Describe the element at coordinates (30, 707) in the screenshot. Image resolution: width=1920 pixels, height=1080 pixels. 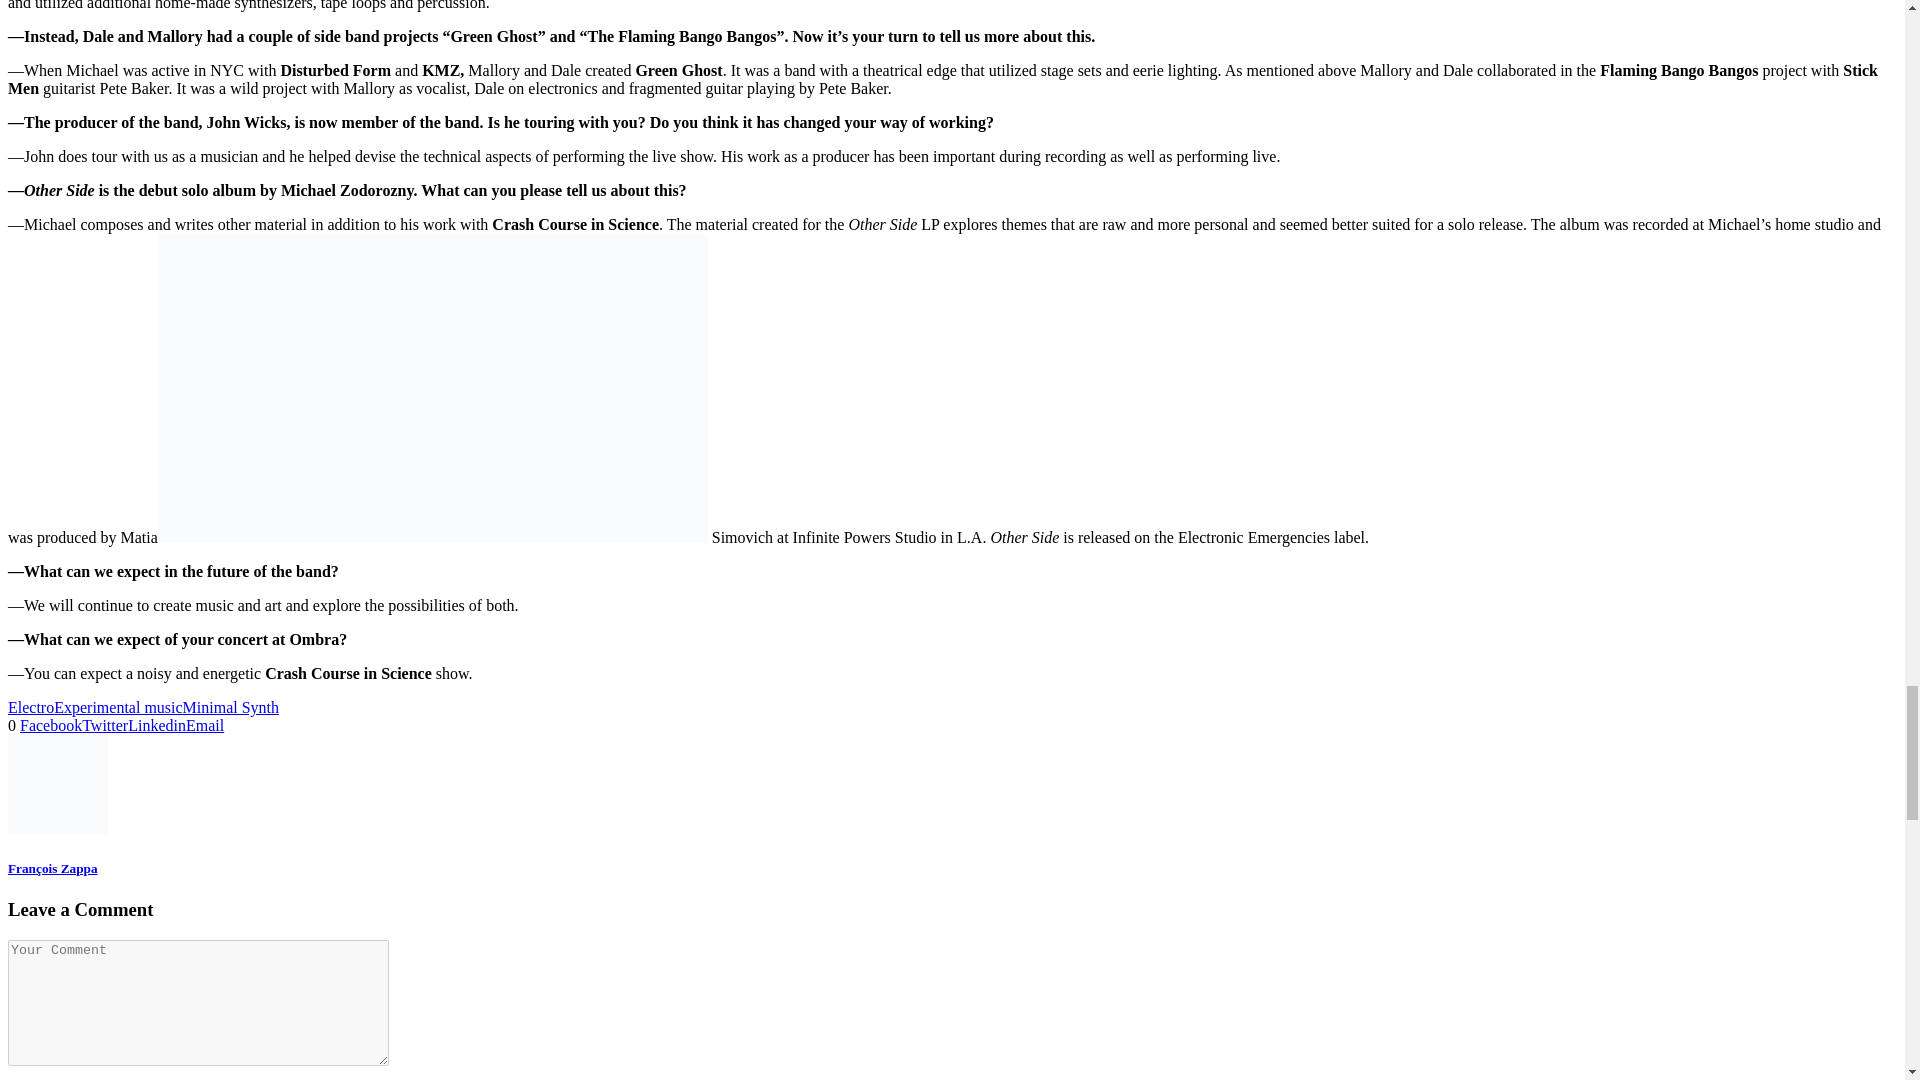
I see `Electro` at that location.